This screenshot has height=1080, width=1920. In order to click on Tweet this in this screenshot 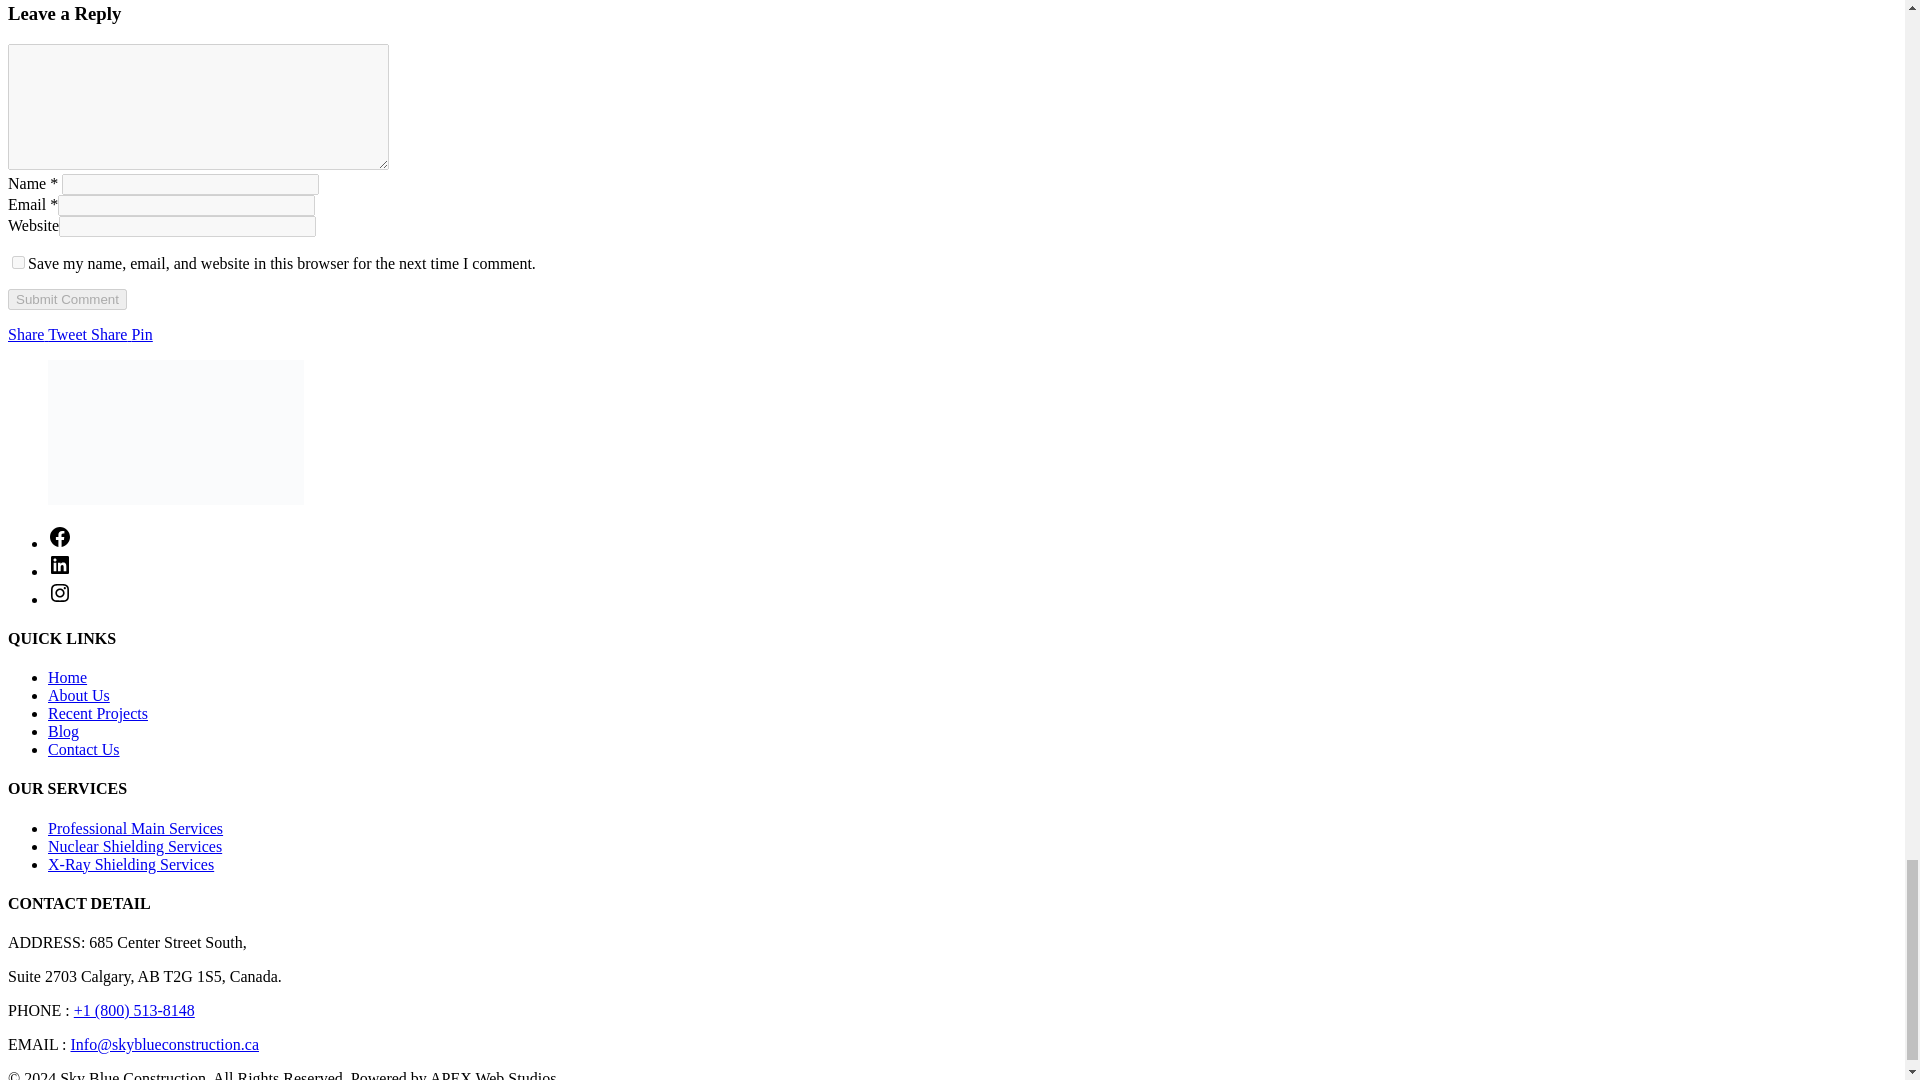, I will do `click(69, 334)`.